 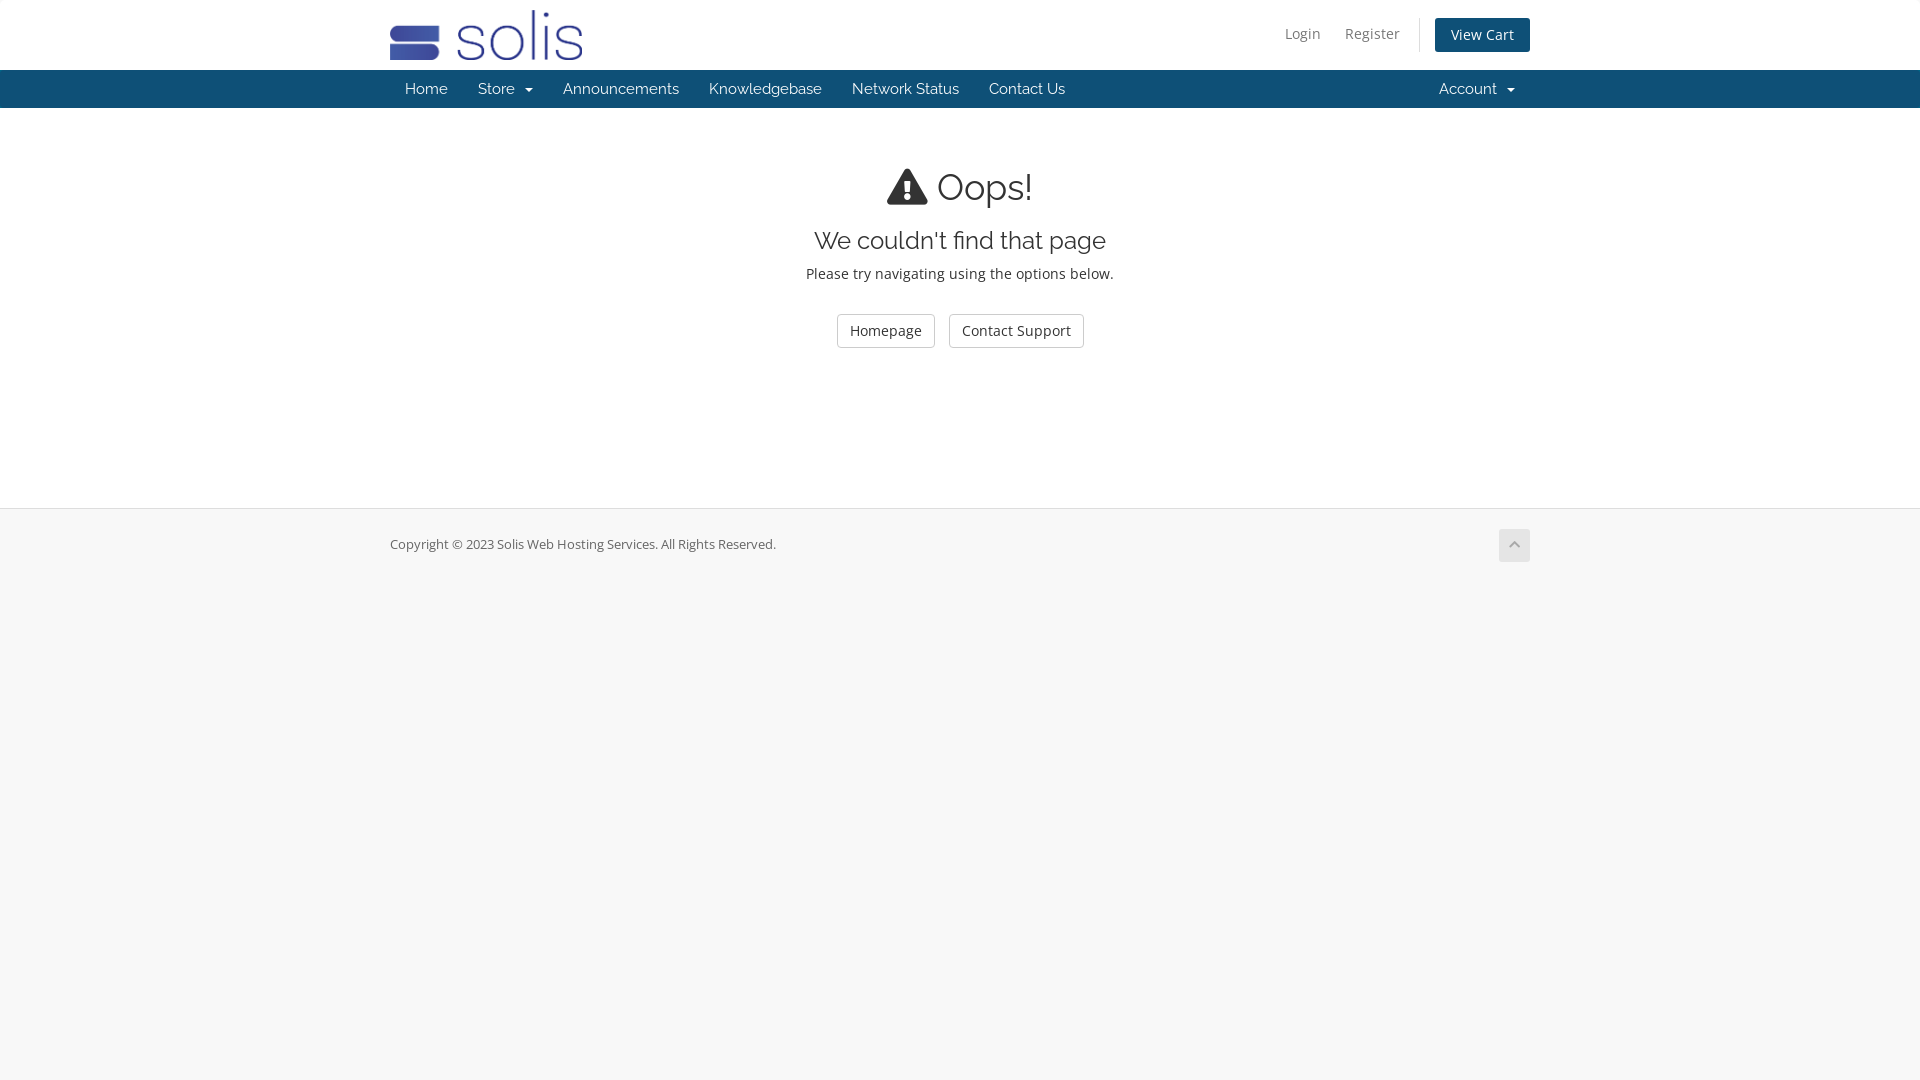 What do you see at coordinates (621, 89) in the screenshot?
I see `Announcements` at bounding box center [621, 89].